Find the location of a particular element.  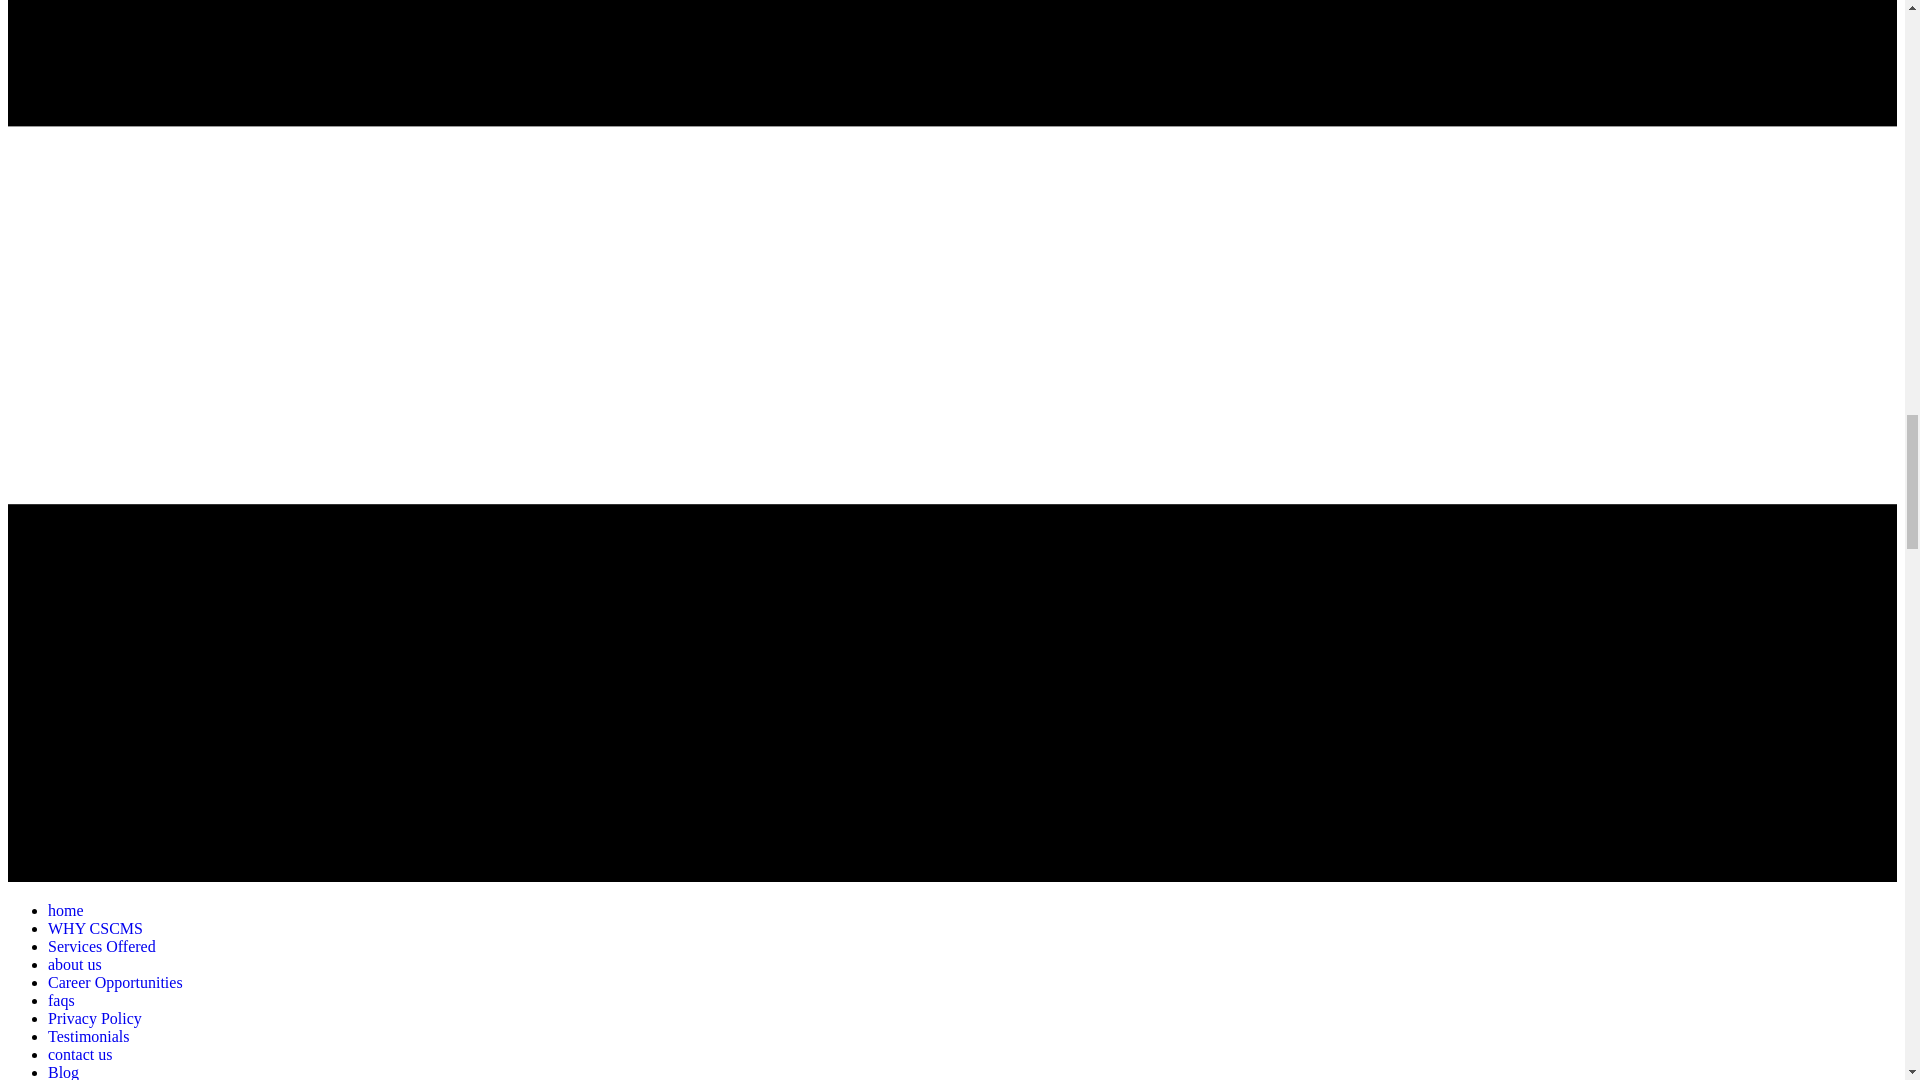

about us is located at coordinates (74, 964).